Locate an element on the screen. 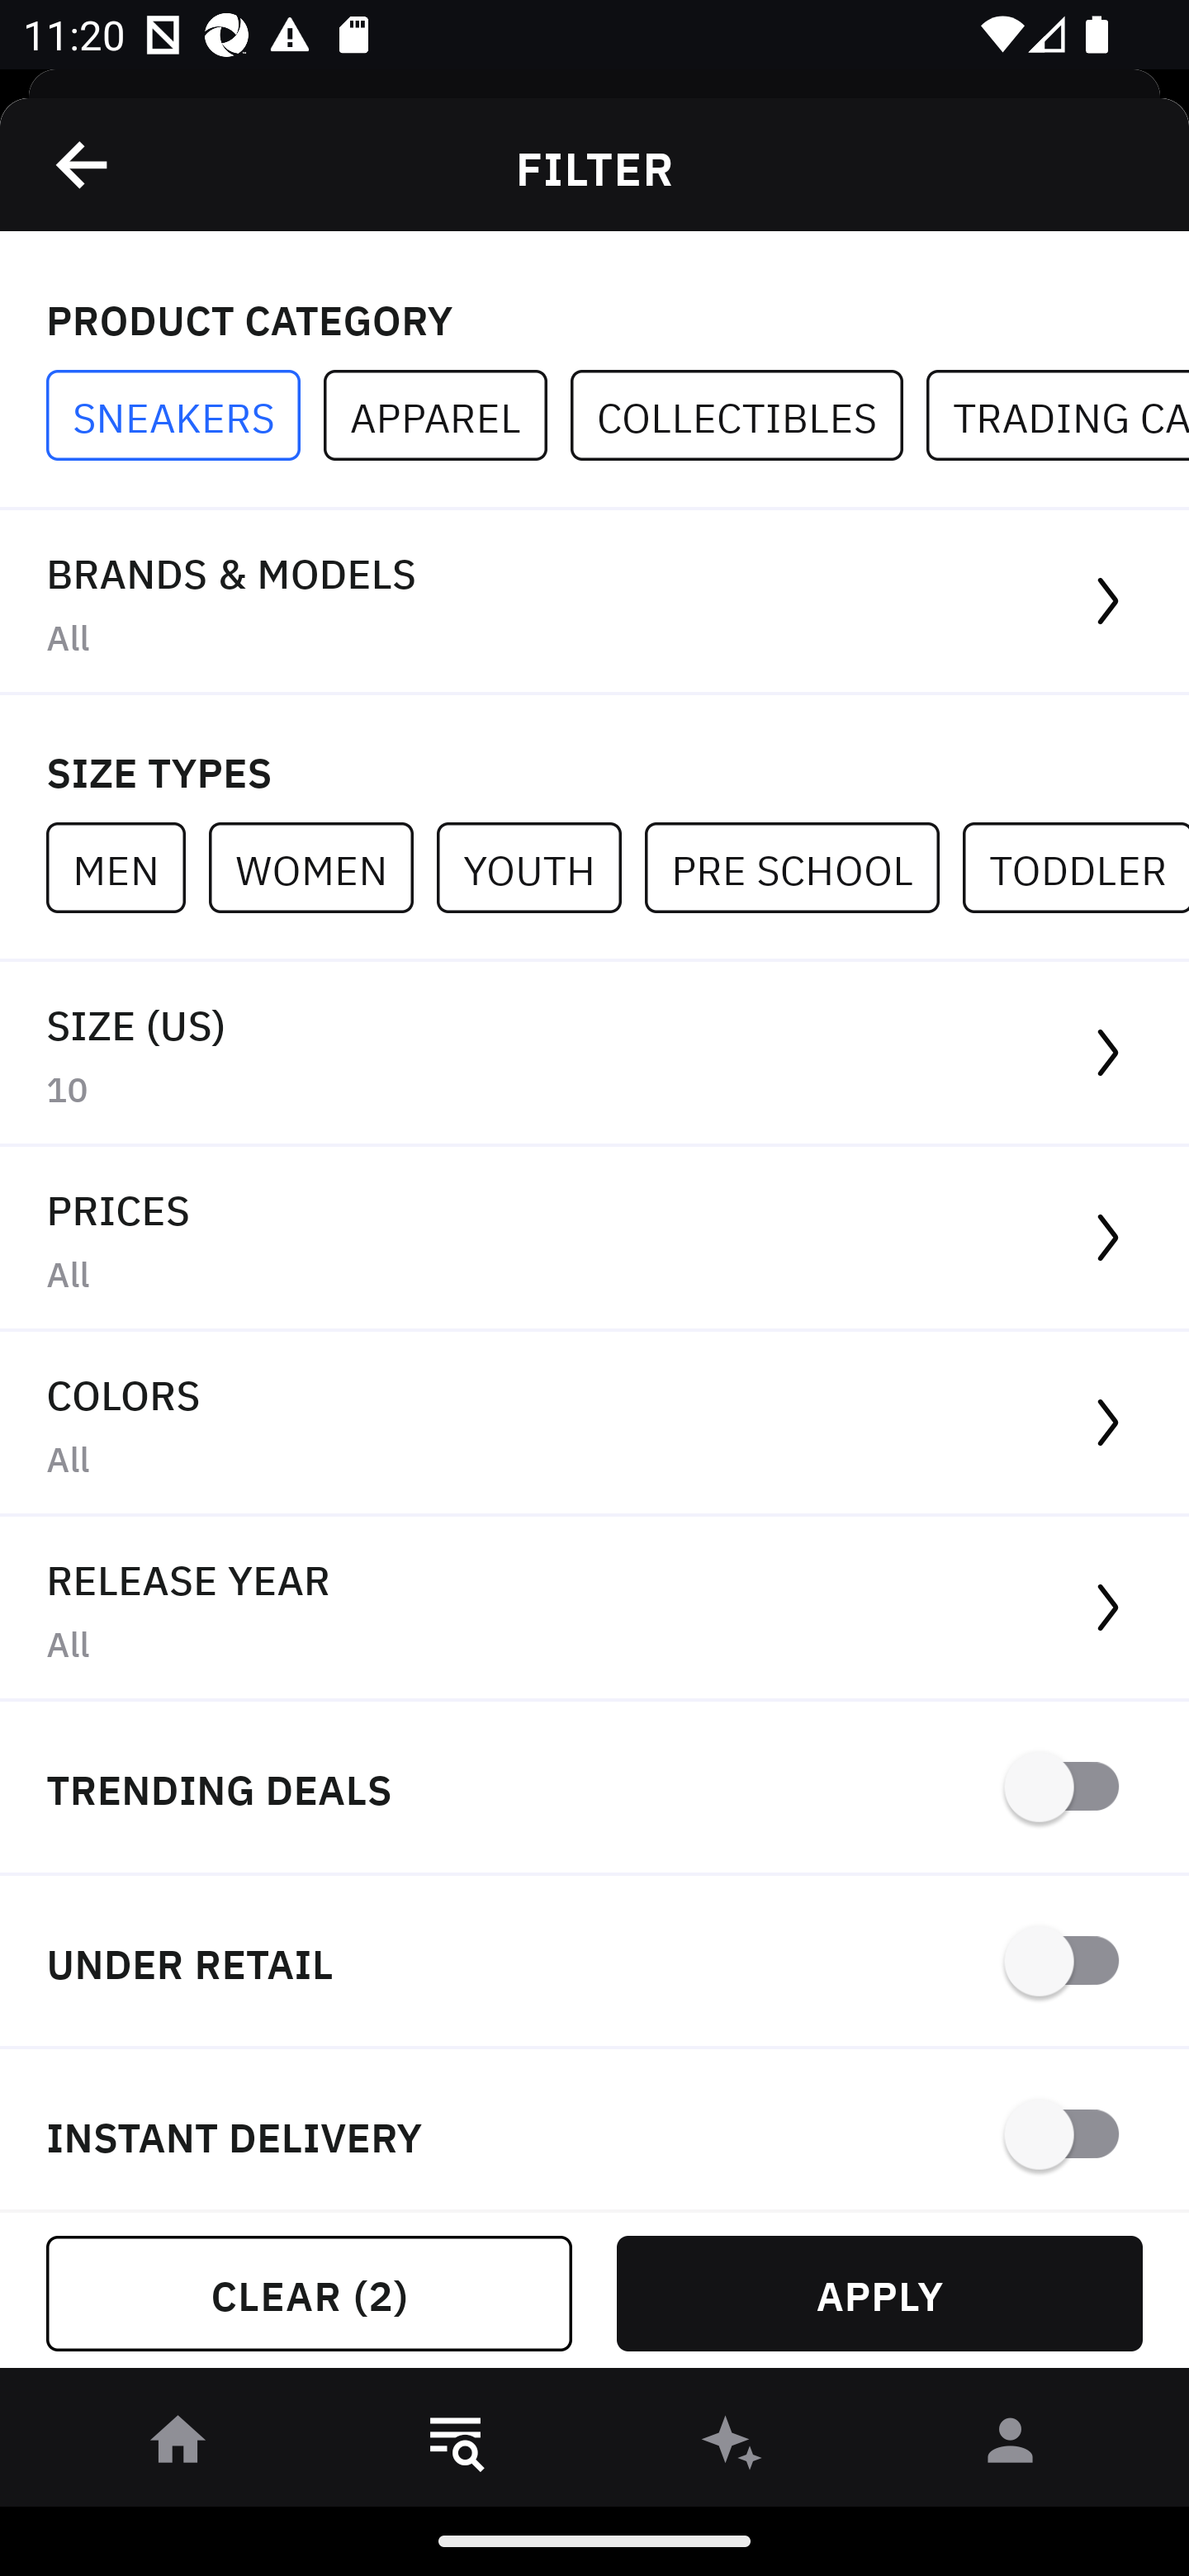  BRANDS & MODELS All is located at coordinates (594, 603).